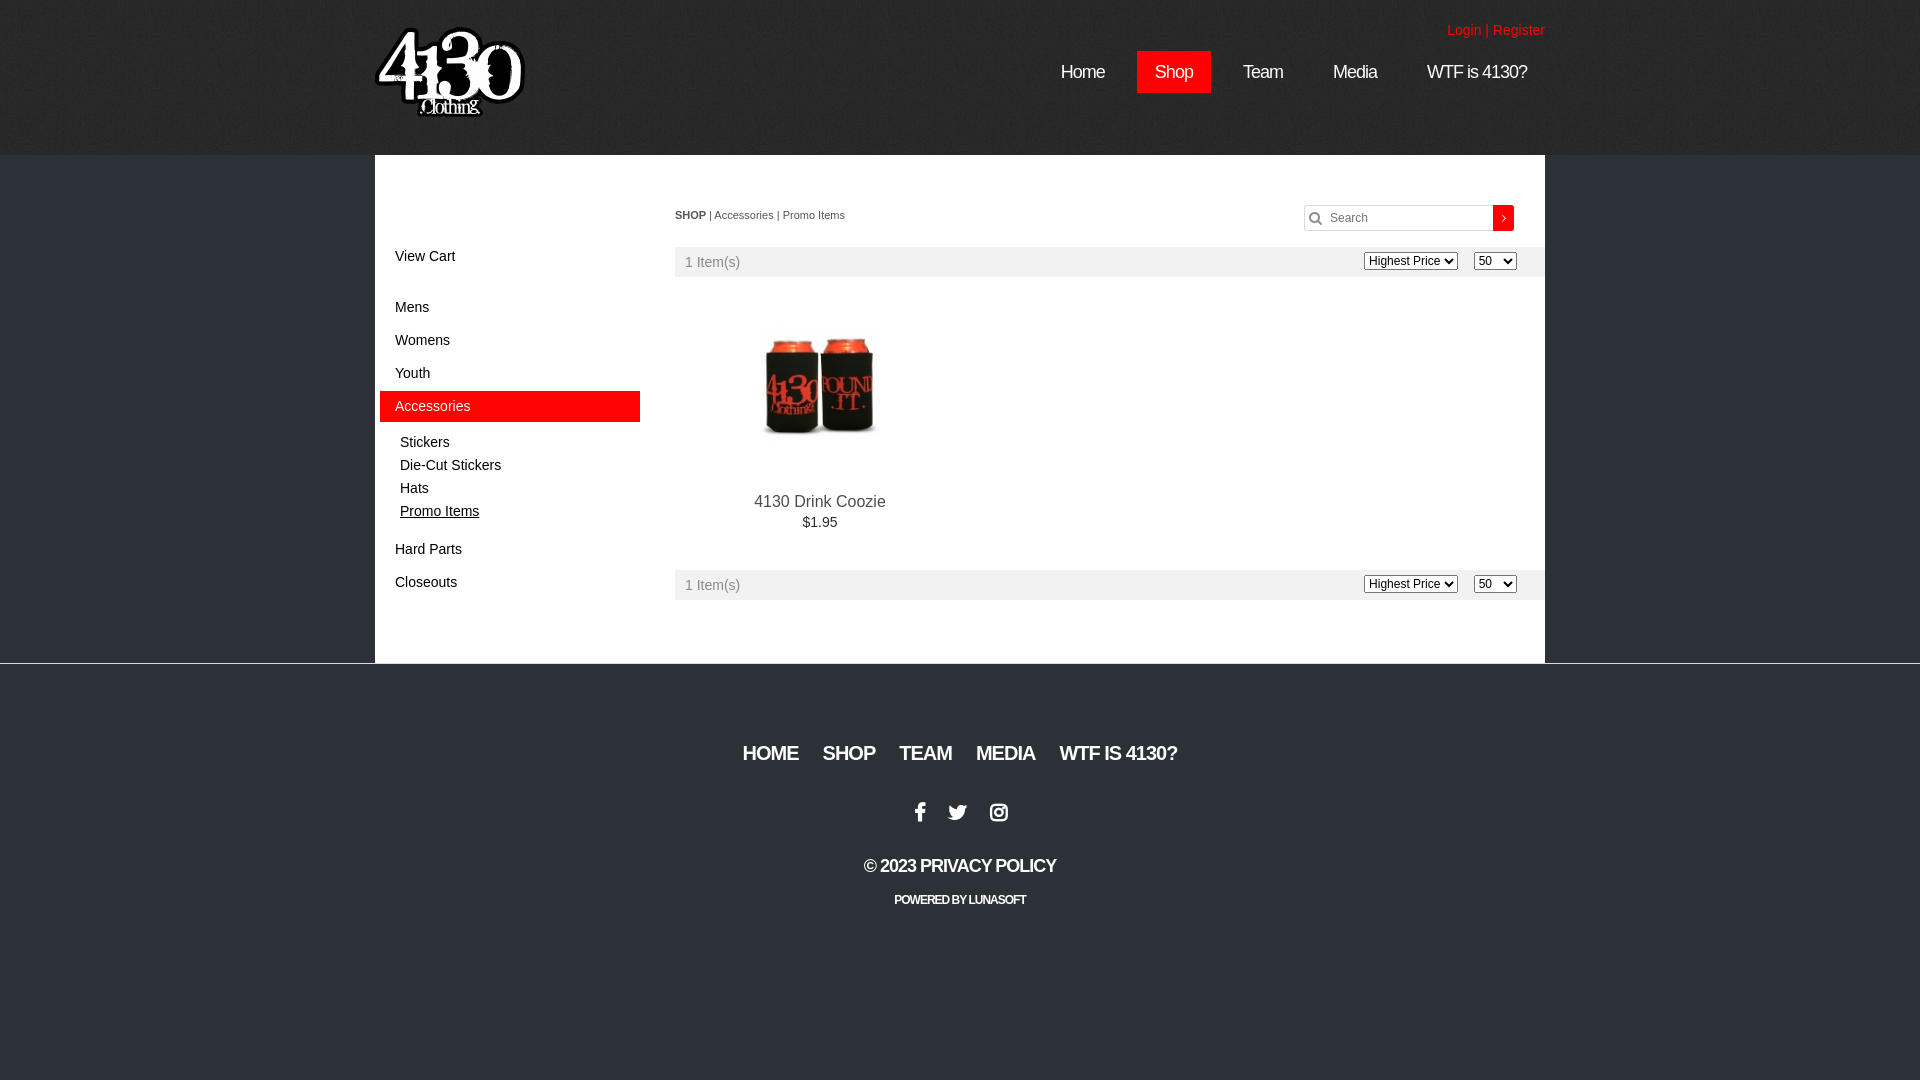 This screenshot has height=1080, width=1920. What do you see at coordinates (1477, 72) in the screenshot?
I see `WTF is 4130?` at bounding box center [1477, 72].